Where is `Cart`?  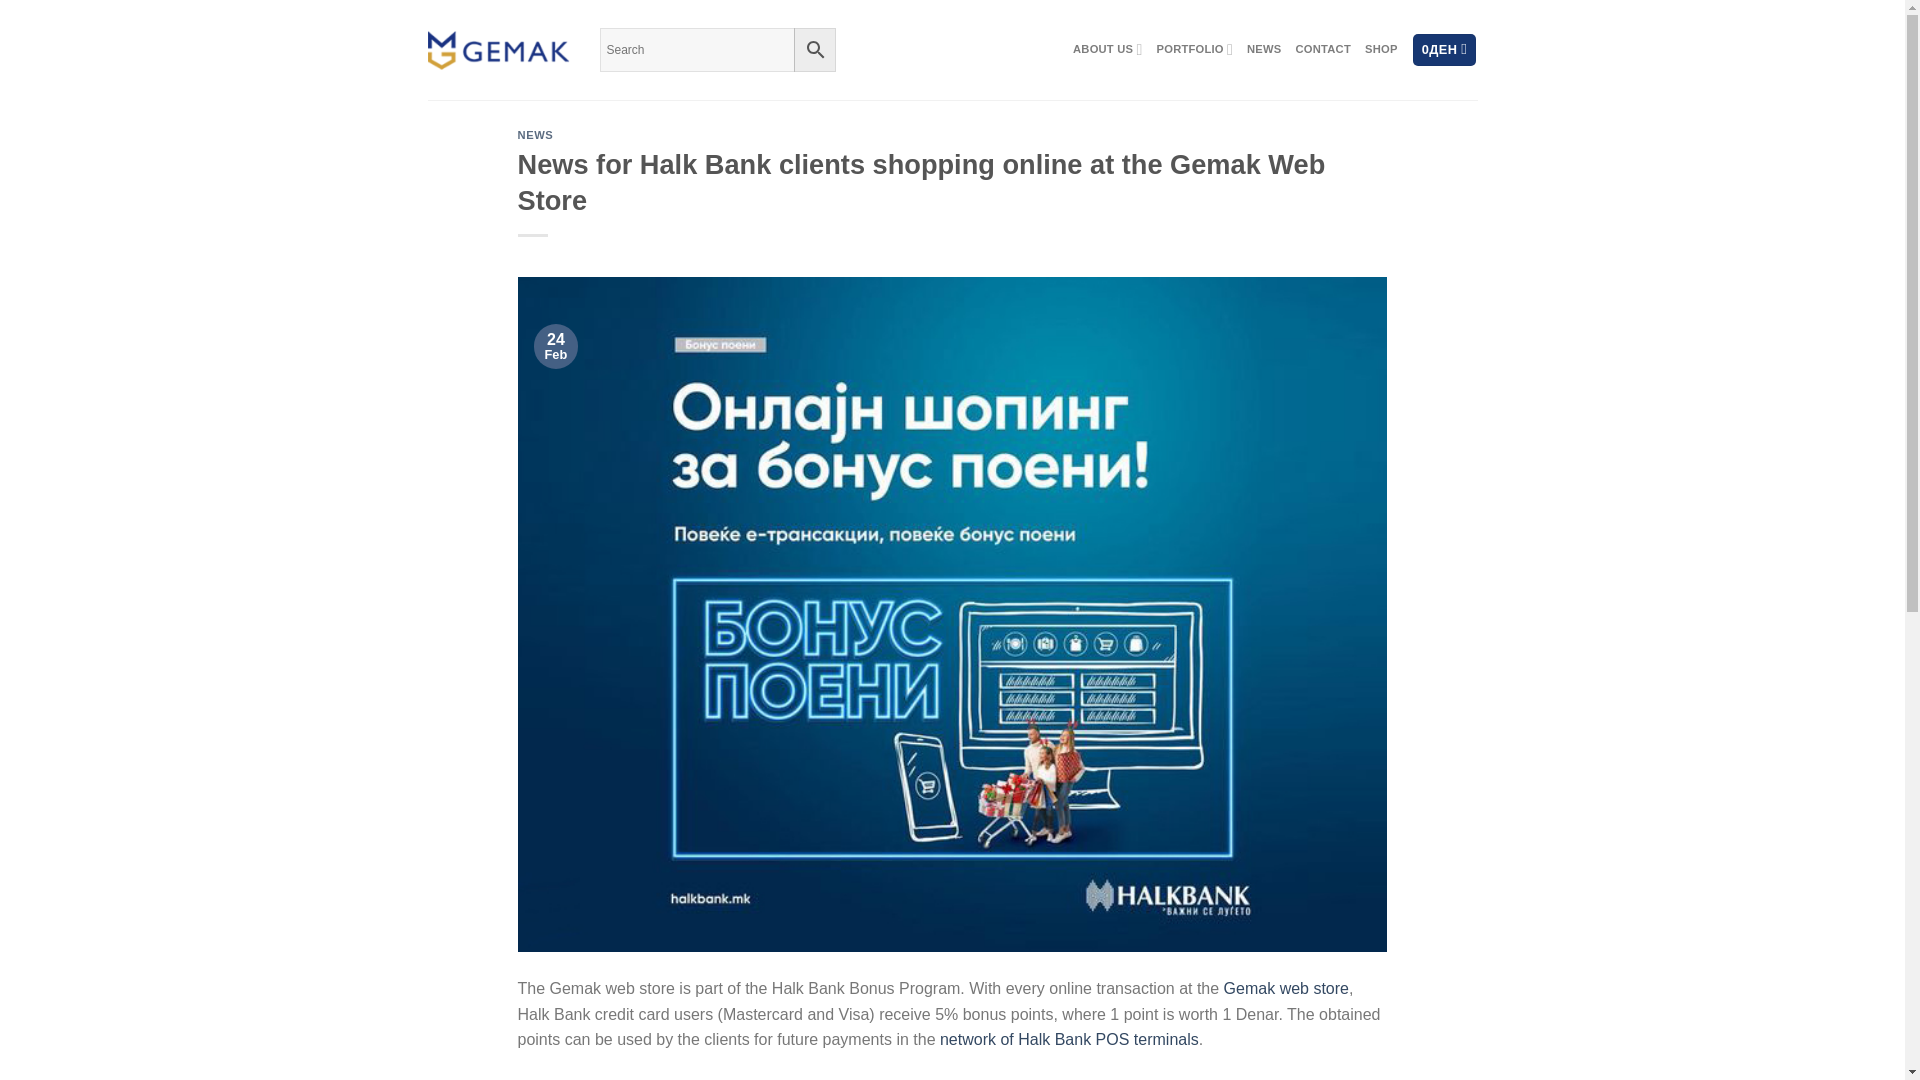 Cart is located at coordinates (1444, 50).